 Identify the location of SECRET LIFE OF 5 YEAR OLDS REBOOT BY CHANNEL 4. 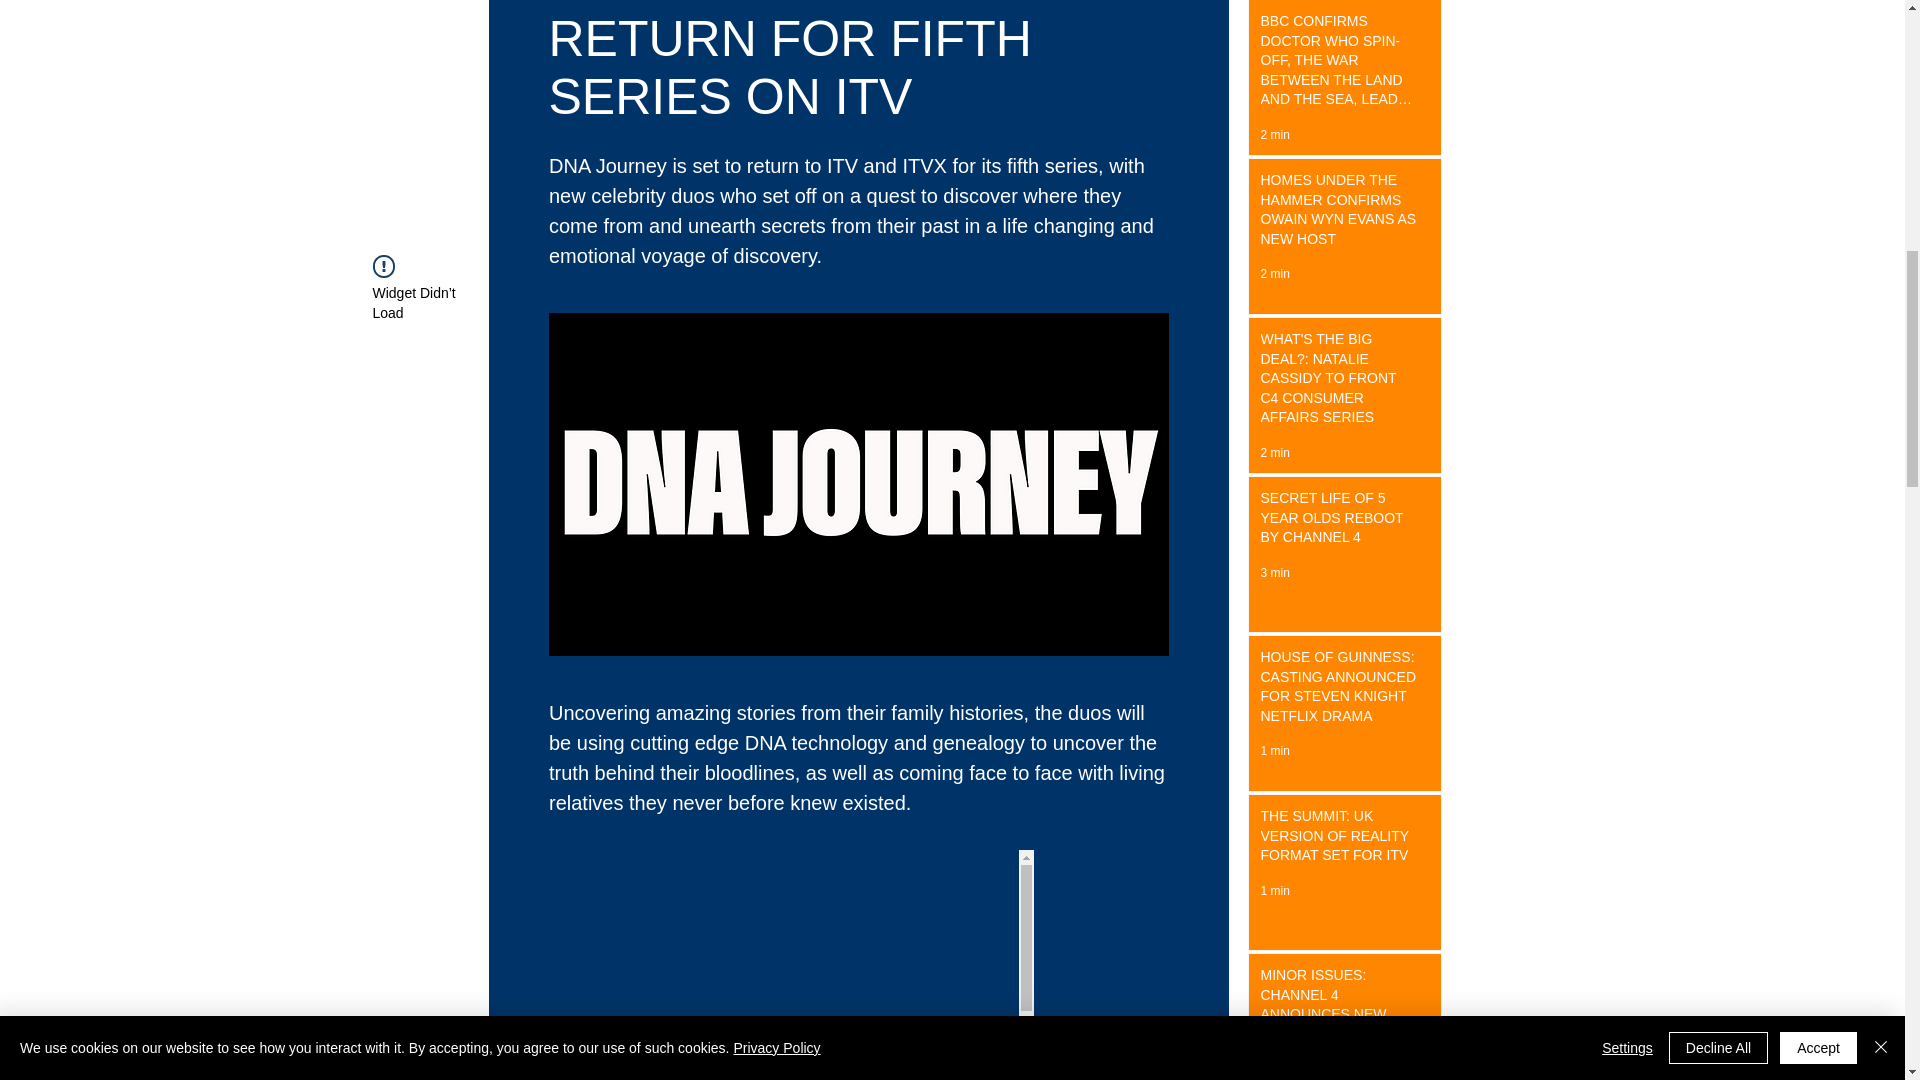
(1338, 522).